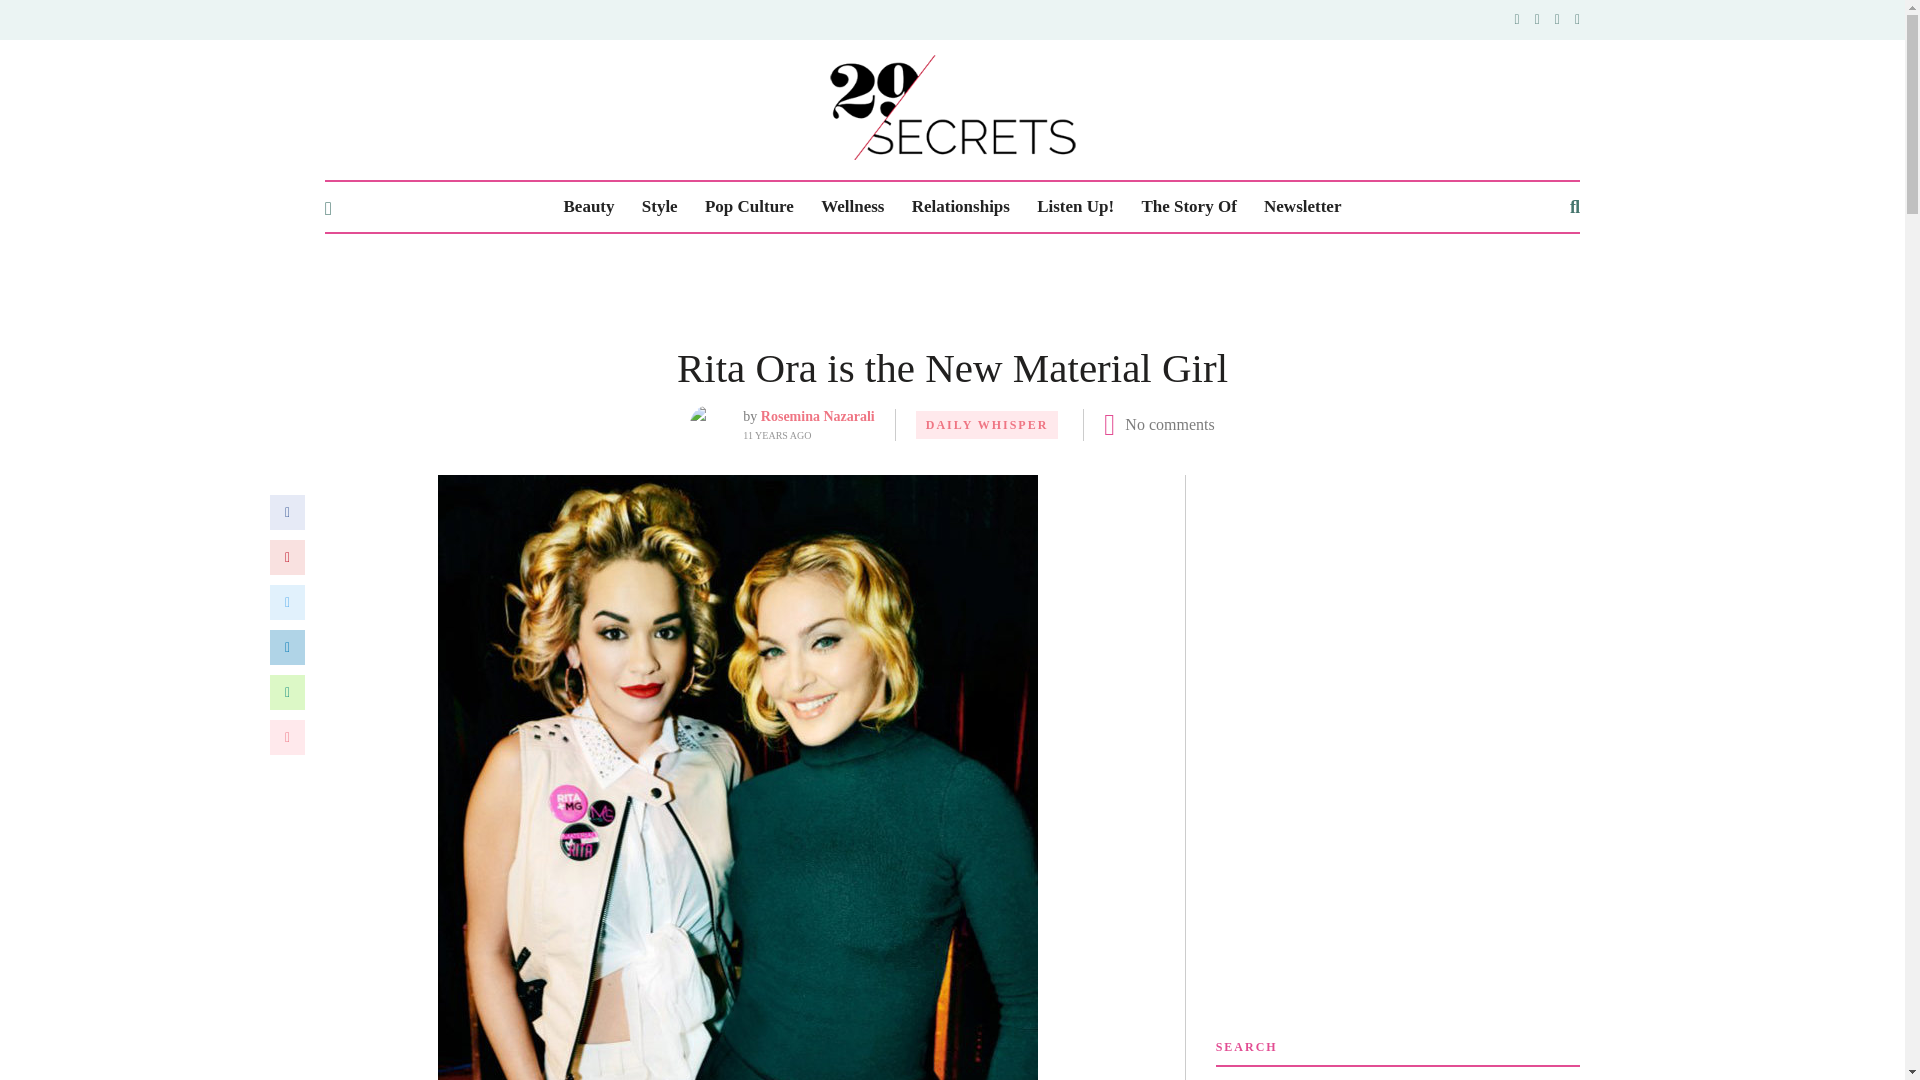  What do you see at coordinates (818, 416) in the screenshot?
I see `Rosemina Nazarali` at bounding box center [818, 416].